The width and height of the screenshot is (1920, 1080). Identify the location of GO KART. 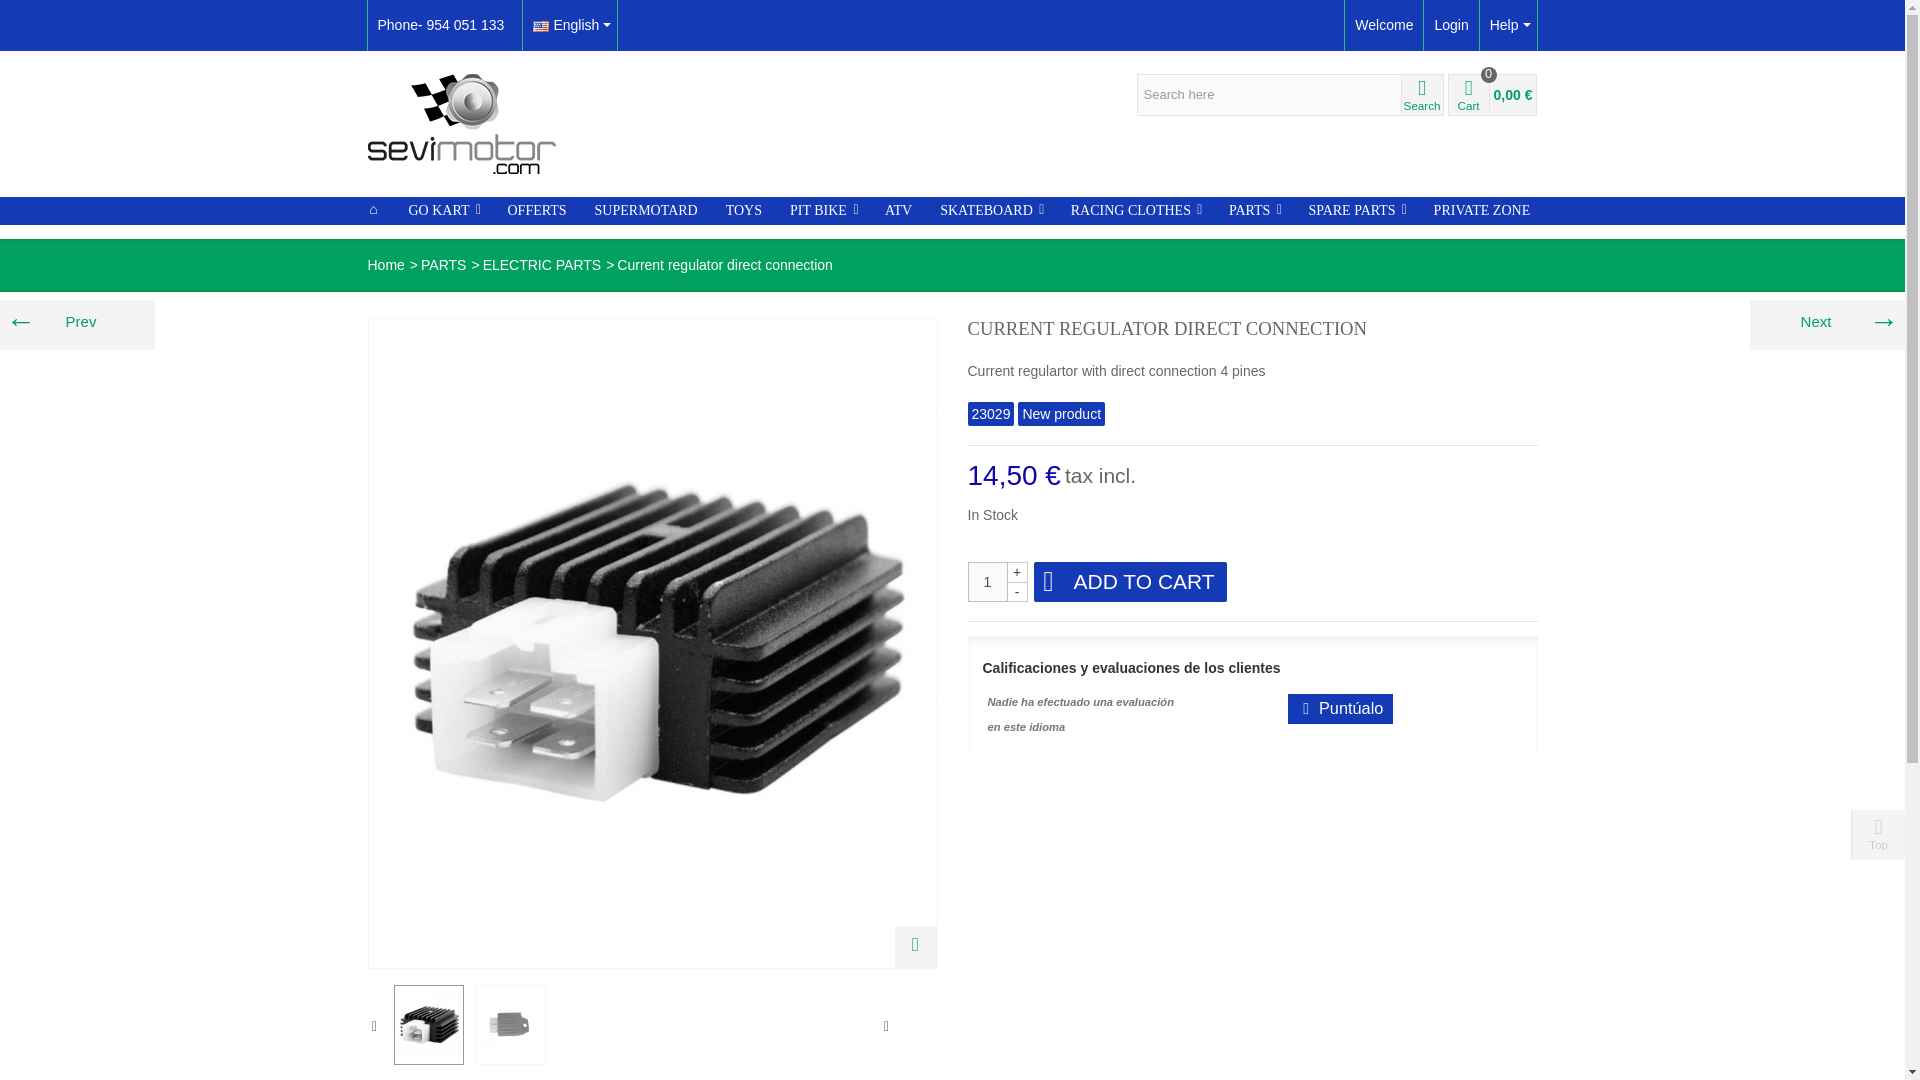
(443, 210).